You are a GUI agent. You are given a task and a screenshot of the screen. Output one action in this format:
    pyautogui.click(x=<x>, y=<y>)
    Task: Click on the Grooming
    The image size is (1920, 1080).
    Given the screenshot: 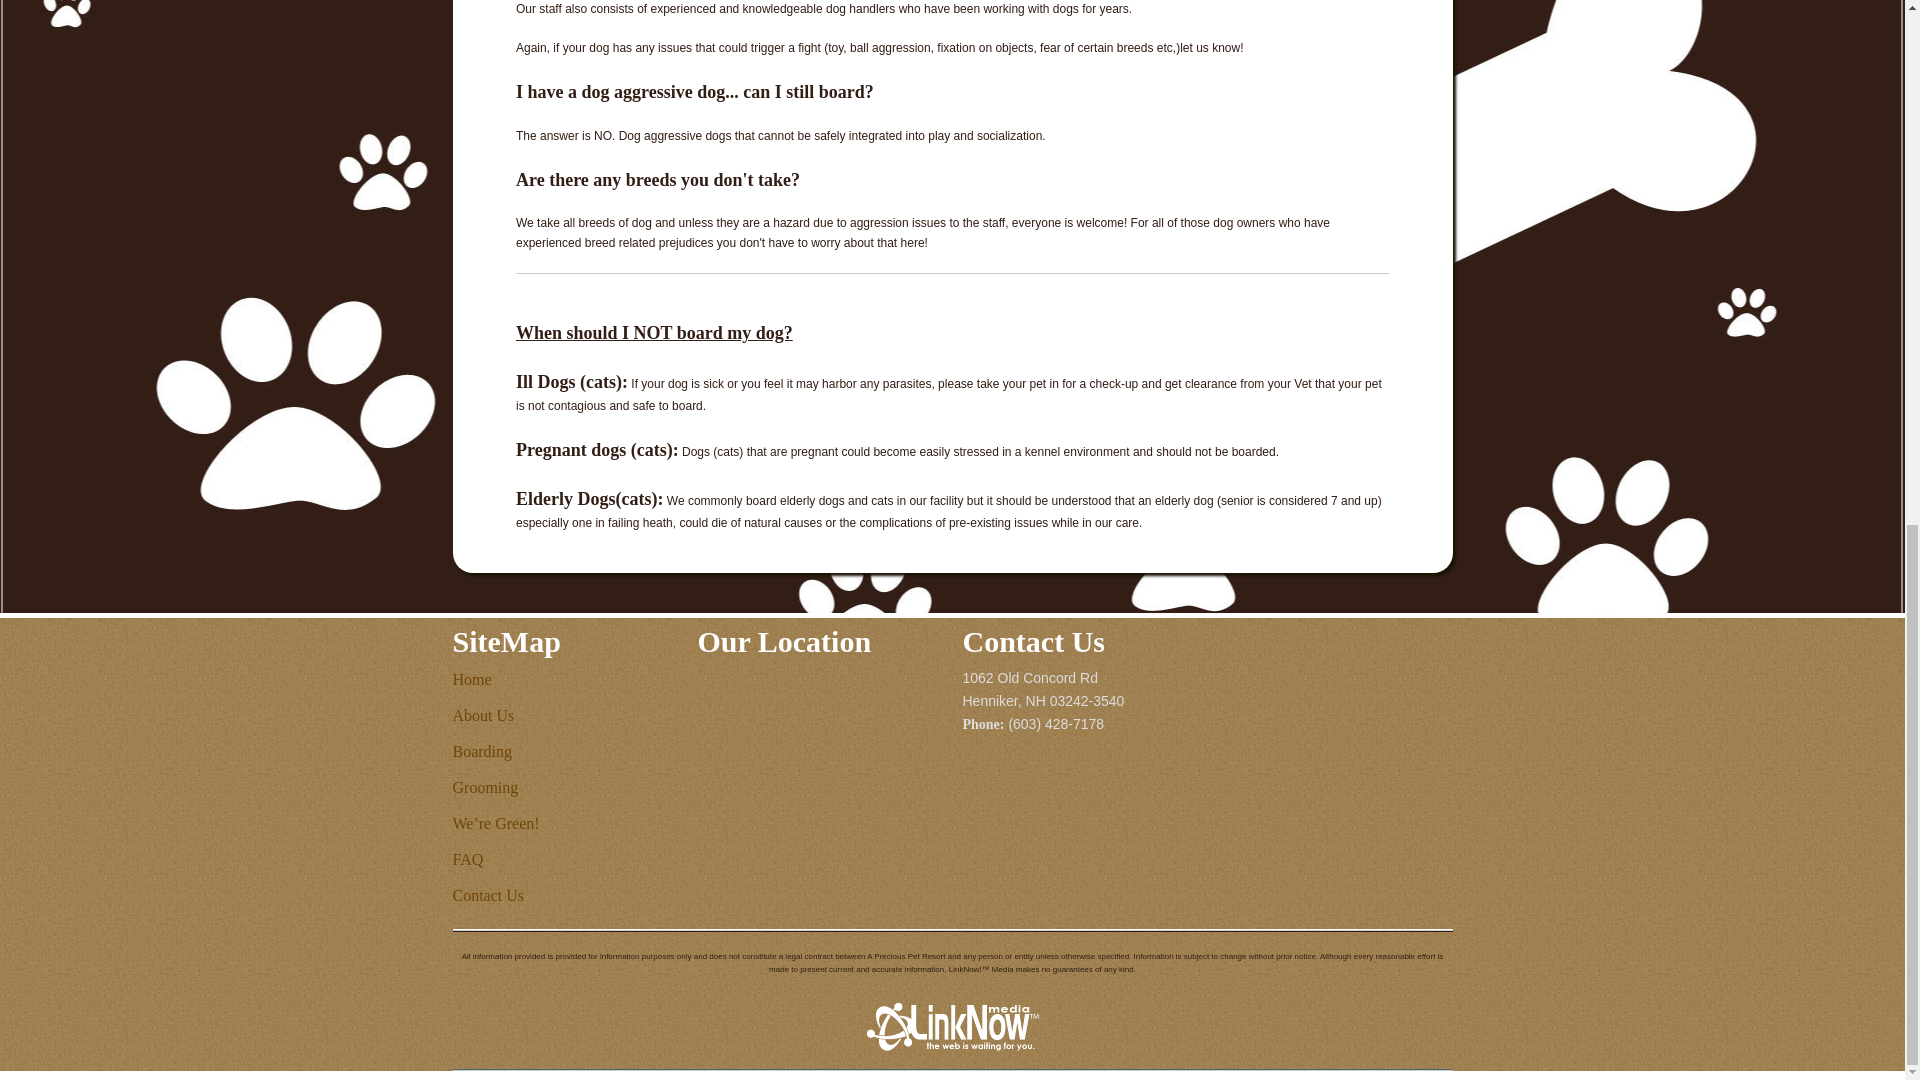 What is the action you would take?
    pyautogui.click(x=484, y=786)
    